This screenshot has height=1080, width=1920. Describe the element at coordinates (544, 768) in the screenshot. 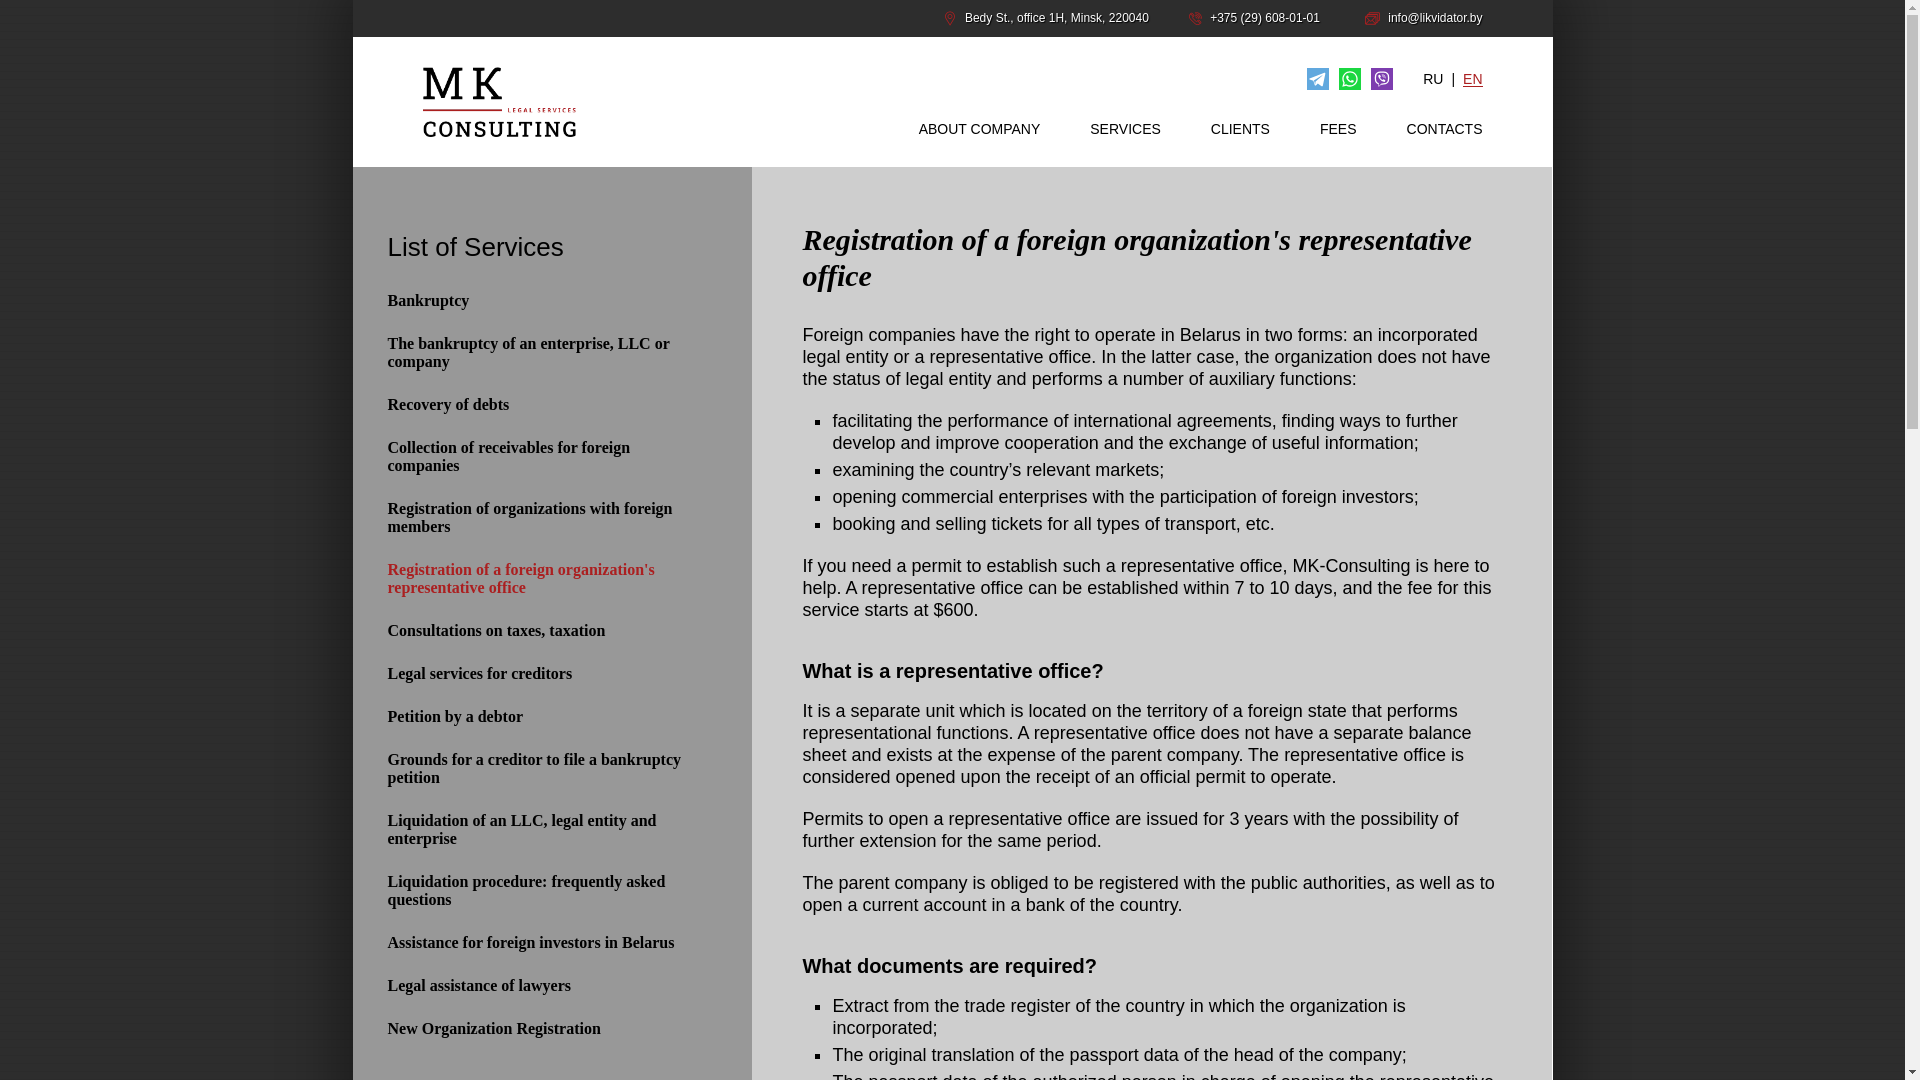

I see `Grounds for a creditor to file a bankruptcy petition` at that location.